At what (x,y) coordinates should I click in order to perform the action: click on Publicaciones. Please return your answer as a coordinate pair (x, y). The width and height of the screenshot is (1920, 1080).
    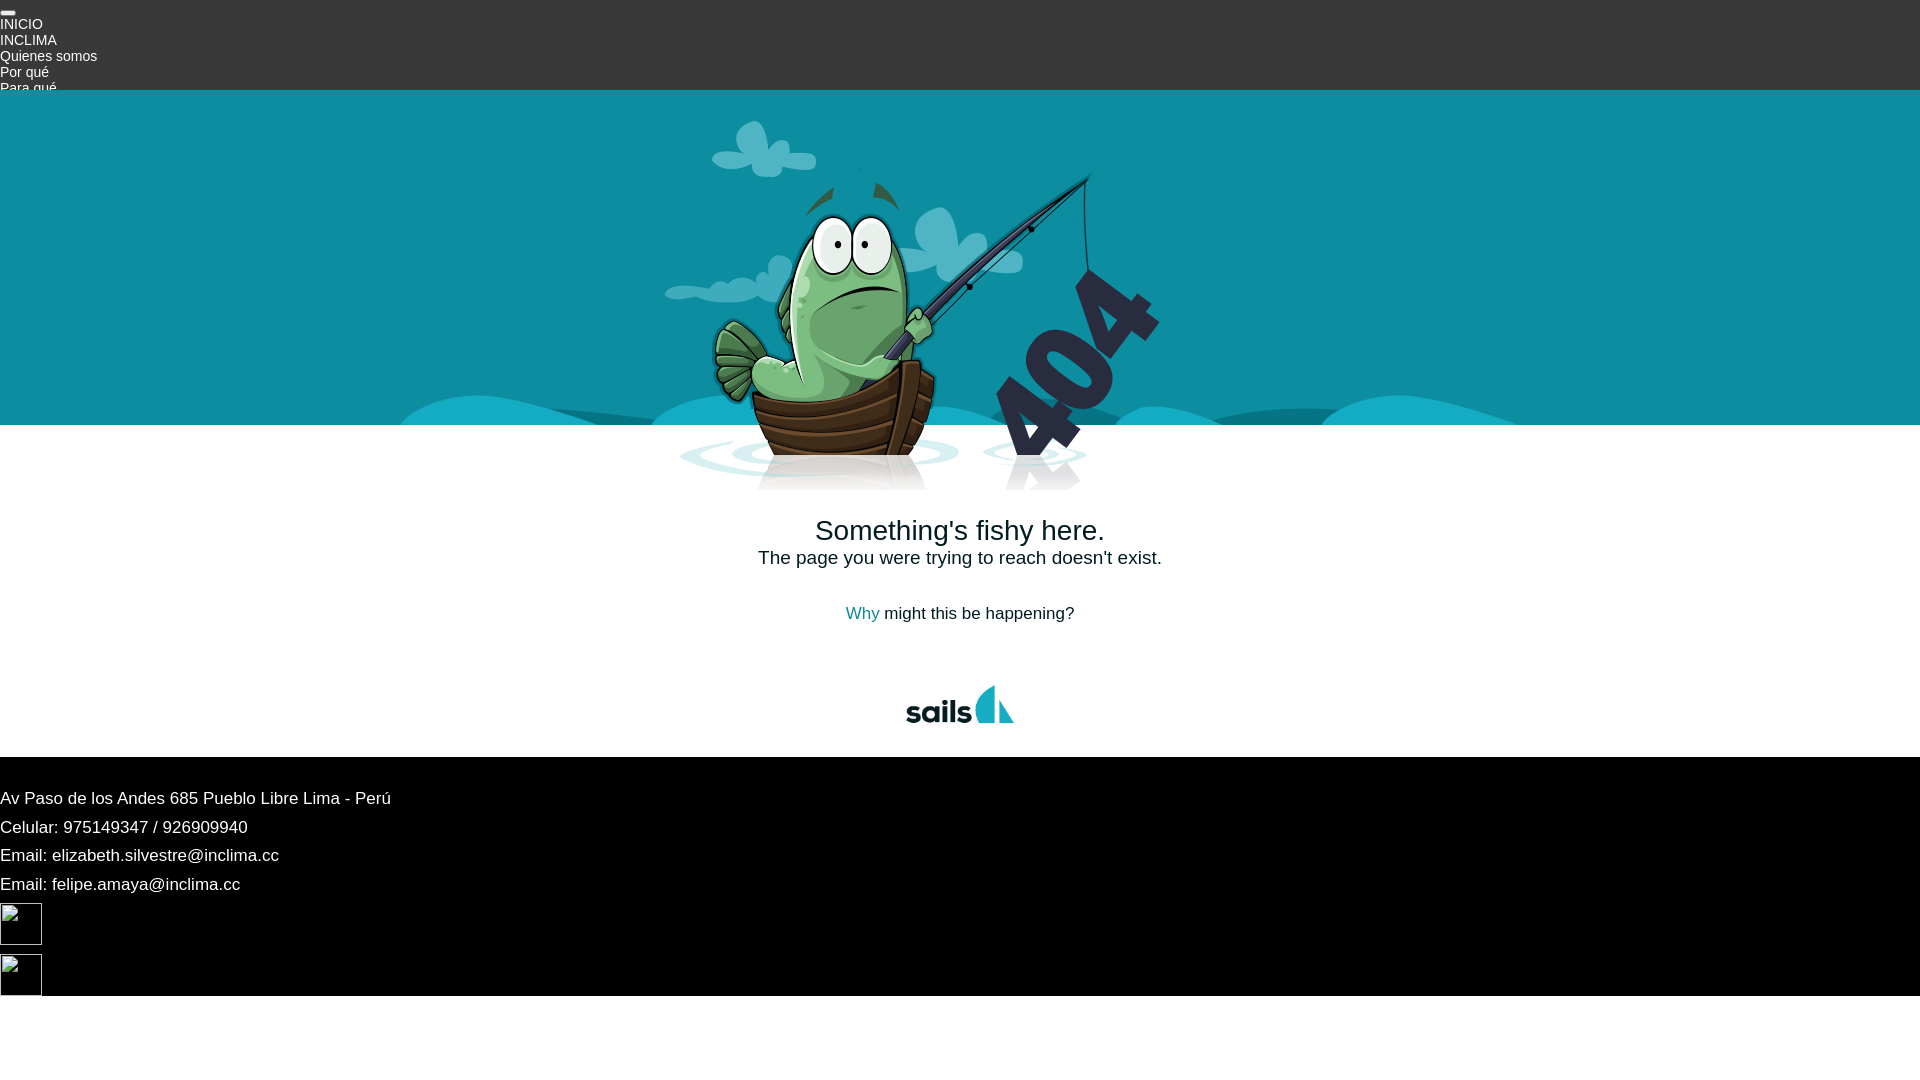
    Looking at the image, I should click on (43, 264).